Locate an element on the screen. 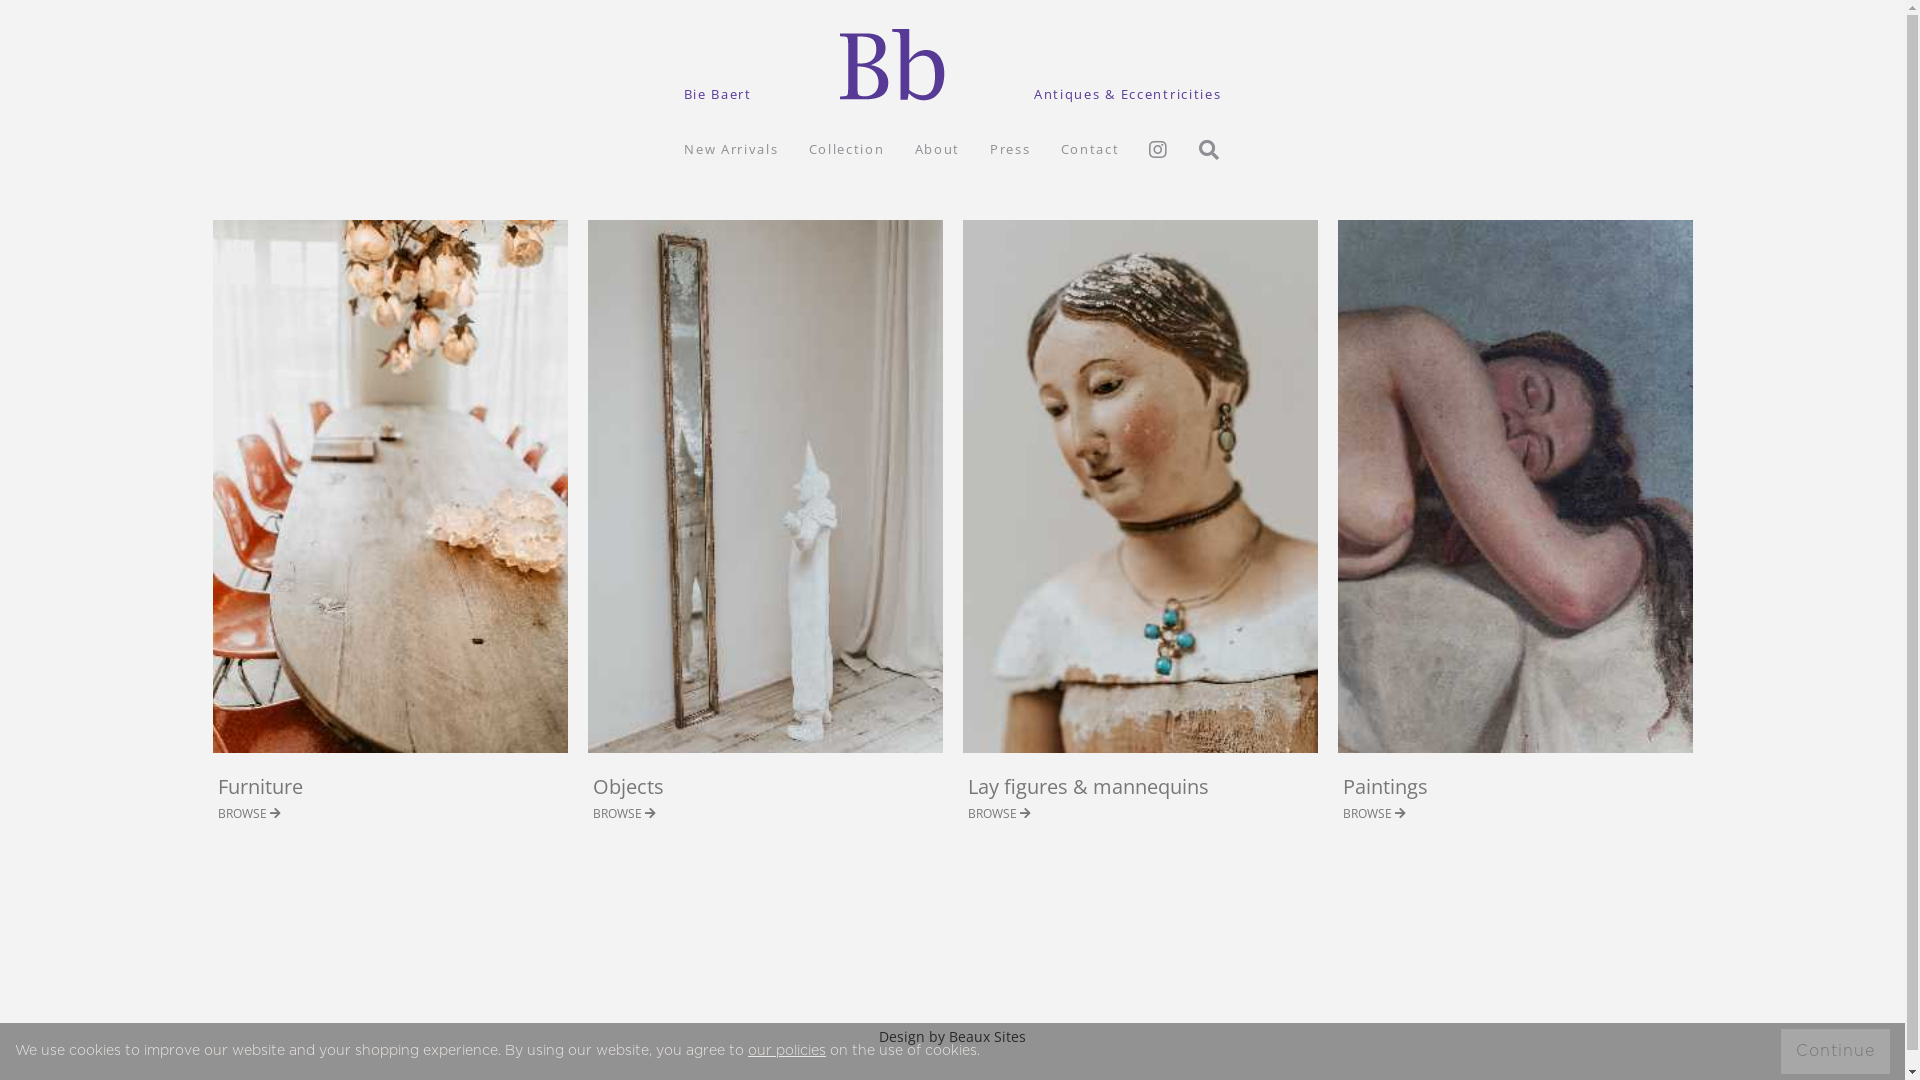 The width and height of the screenshot is (1920, 1080). Lay figures & mannequins
BROWSE is located at coordinates (1140, 534).